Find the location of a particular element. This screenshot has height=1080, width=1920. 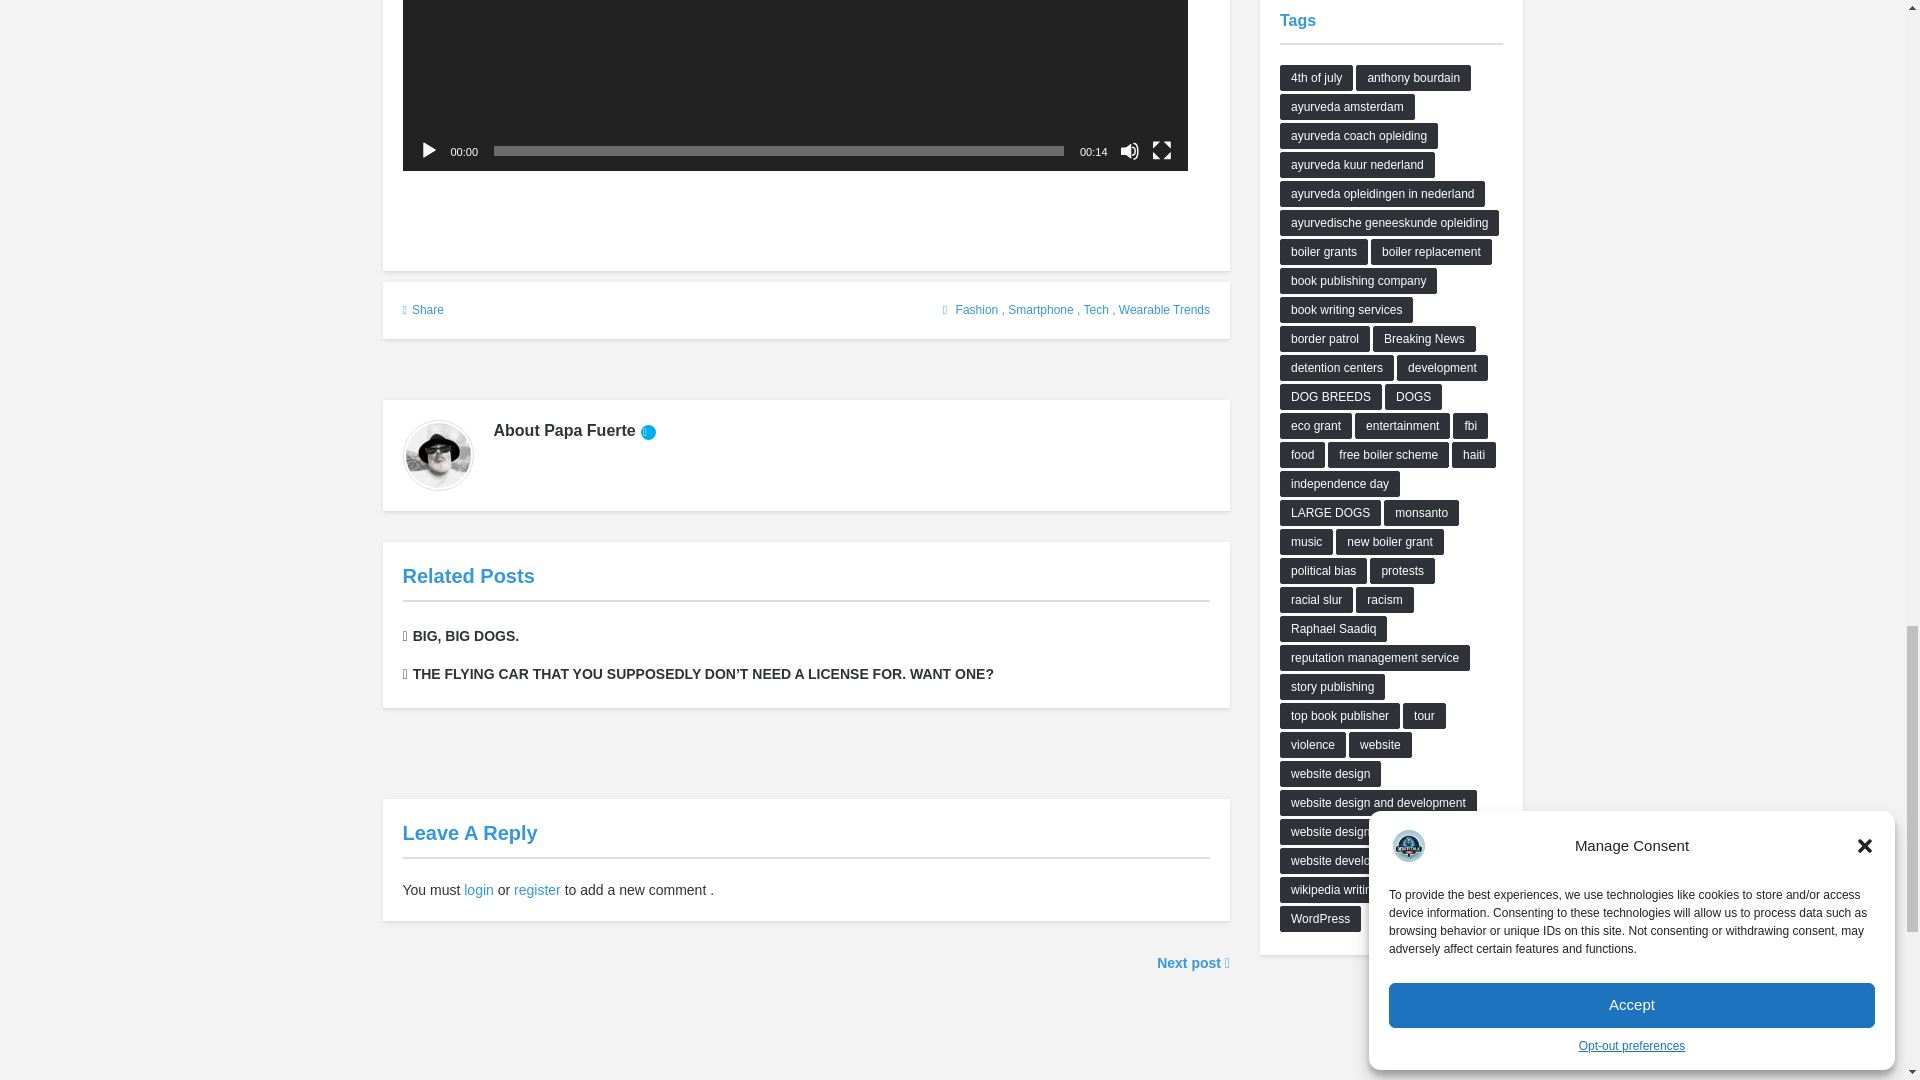

Mute is located at coordinates (1130, 150).